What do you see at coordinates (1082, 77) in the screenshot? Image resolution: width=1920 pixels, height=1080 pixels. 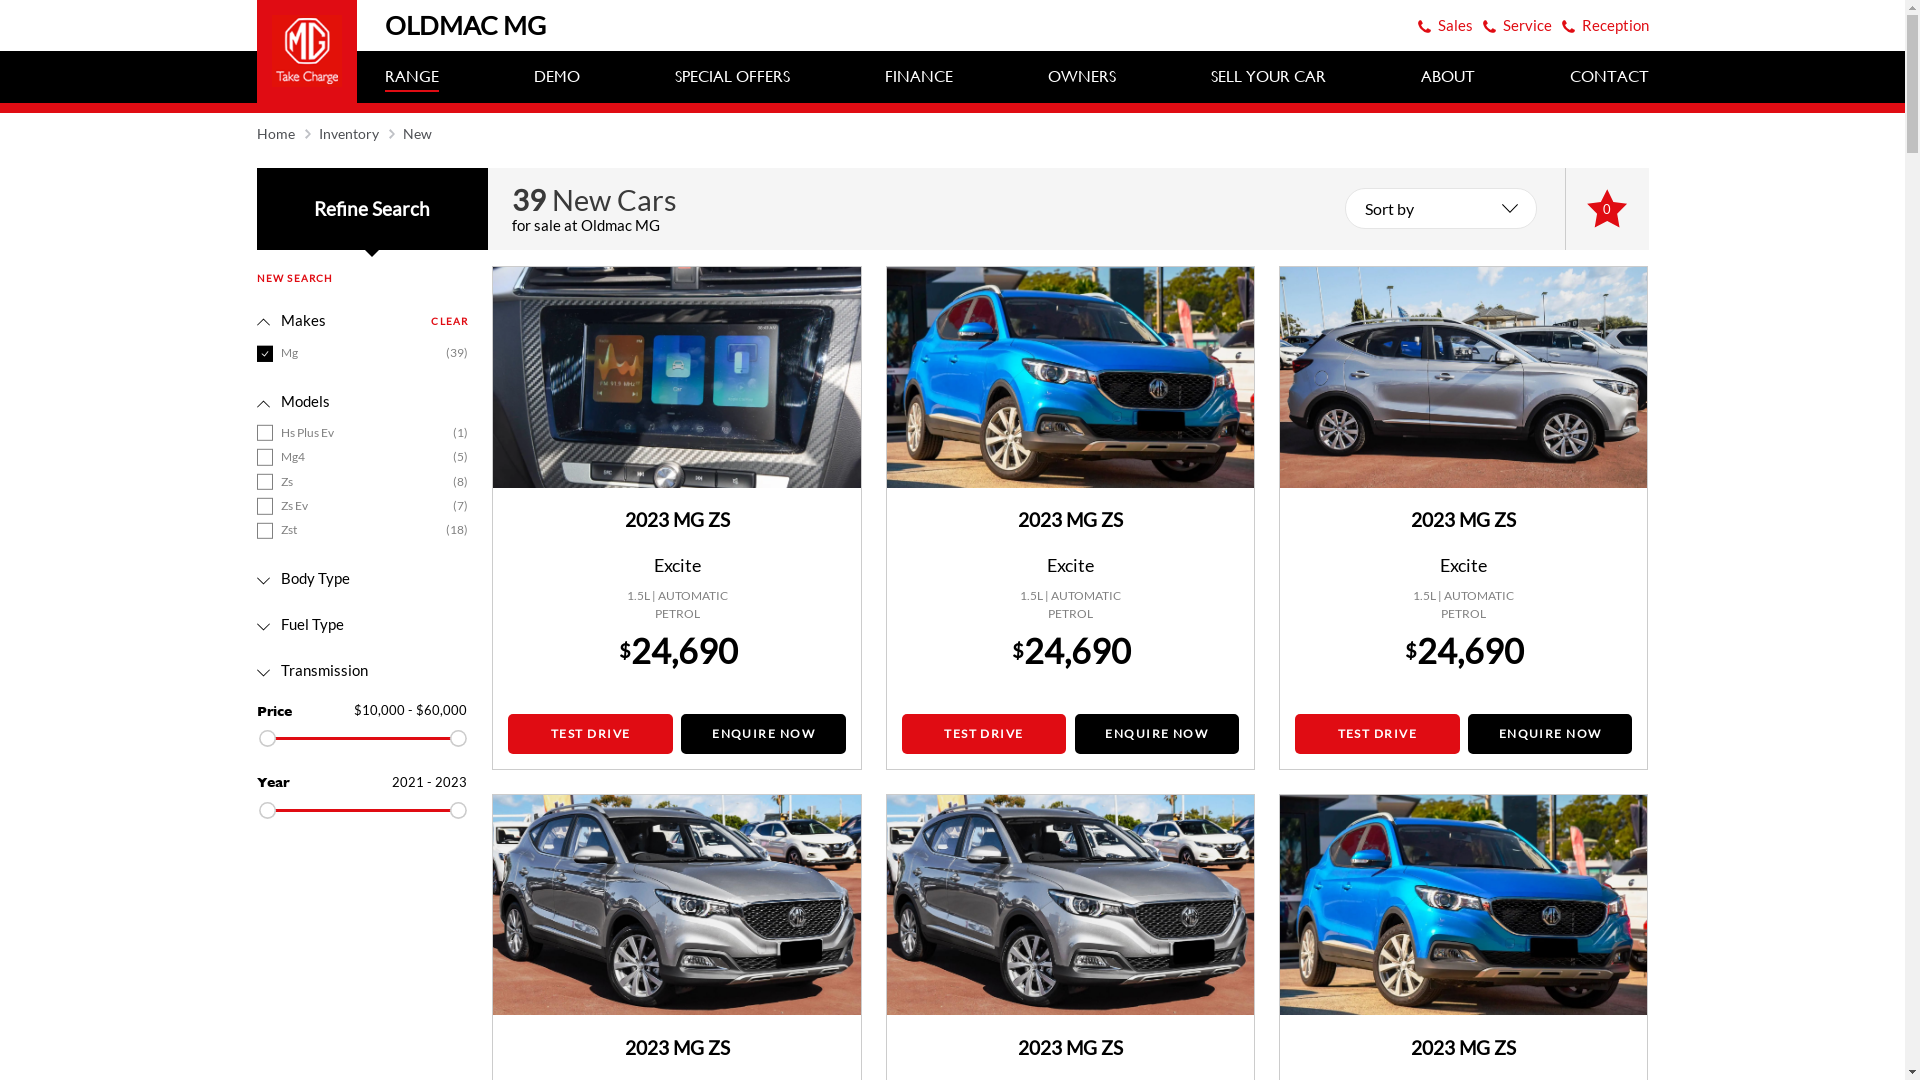 I see `OWNERS` at bounding box center [1082, 77].